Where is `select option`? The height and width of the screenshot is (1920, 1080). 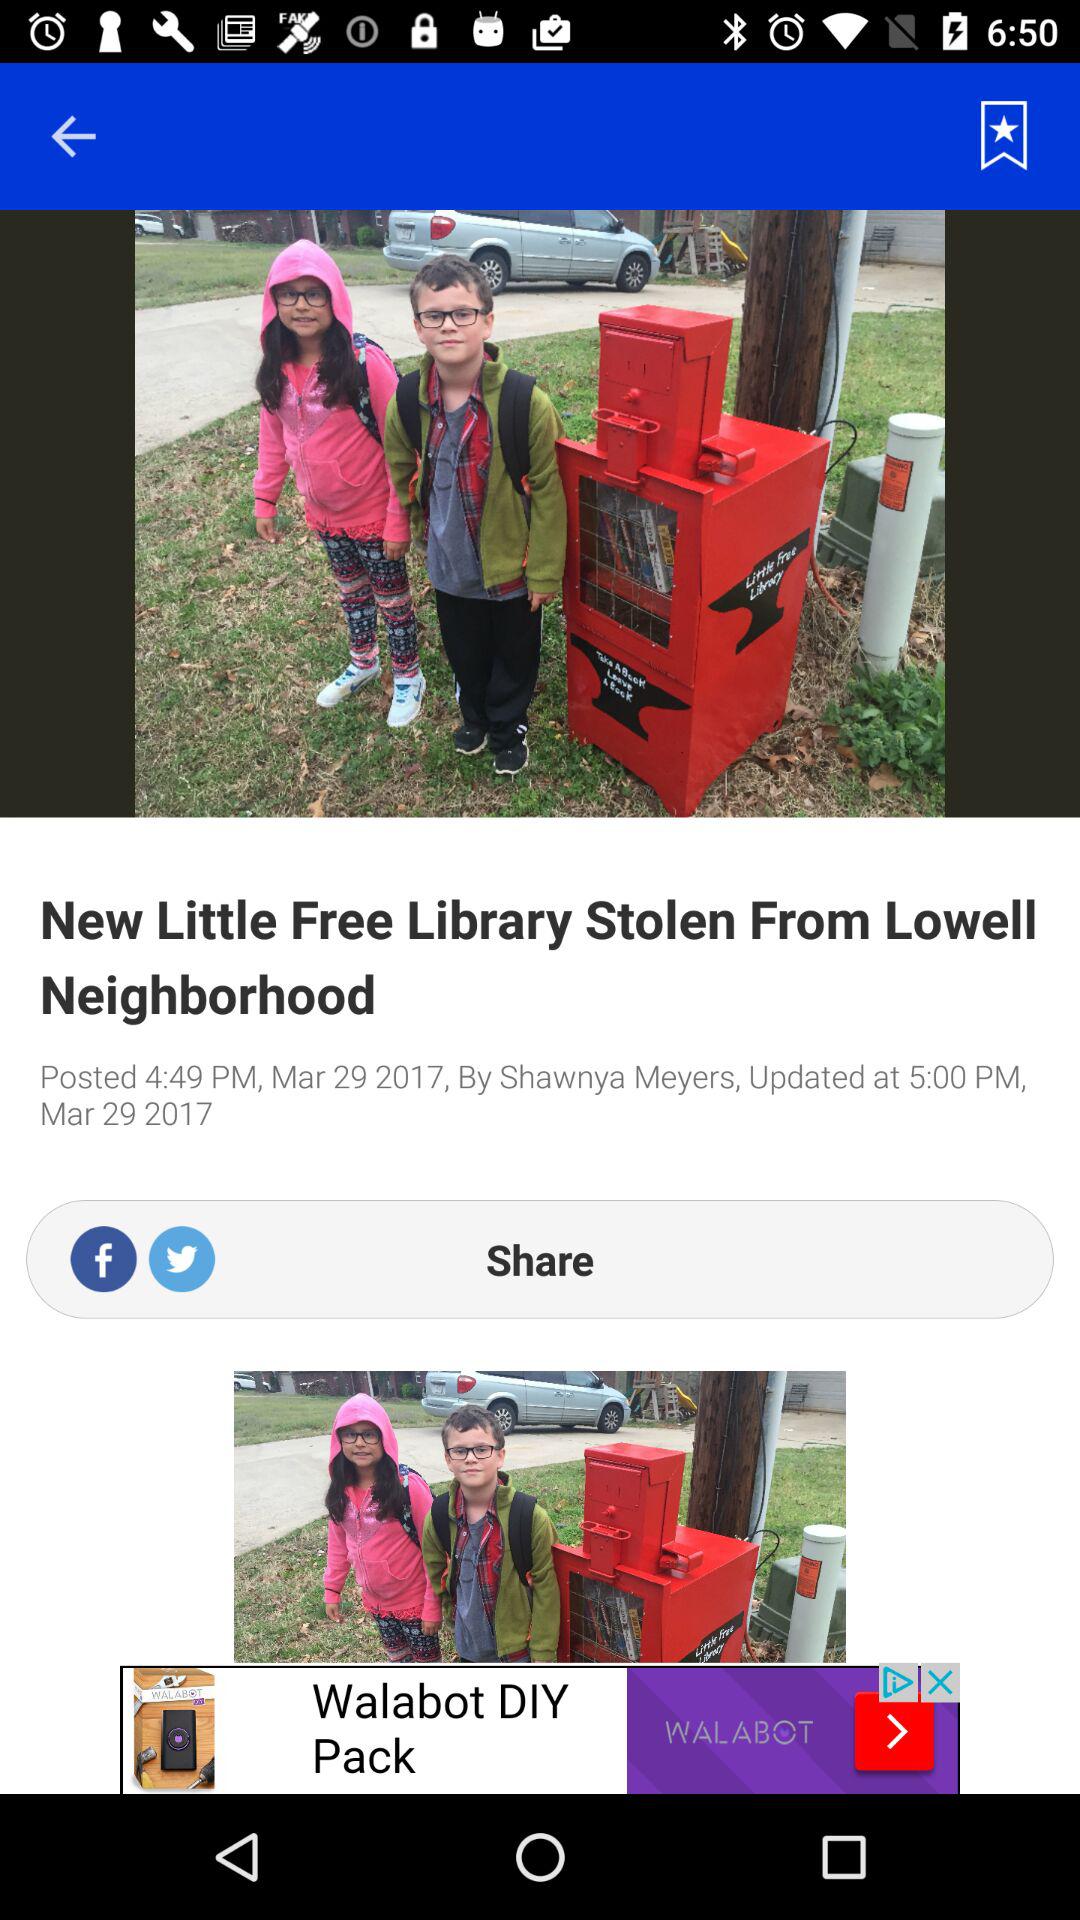
select option is located at coordinates (1004, 136).